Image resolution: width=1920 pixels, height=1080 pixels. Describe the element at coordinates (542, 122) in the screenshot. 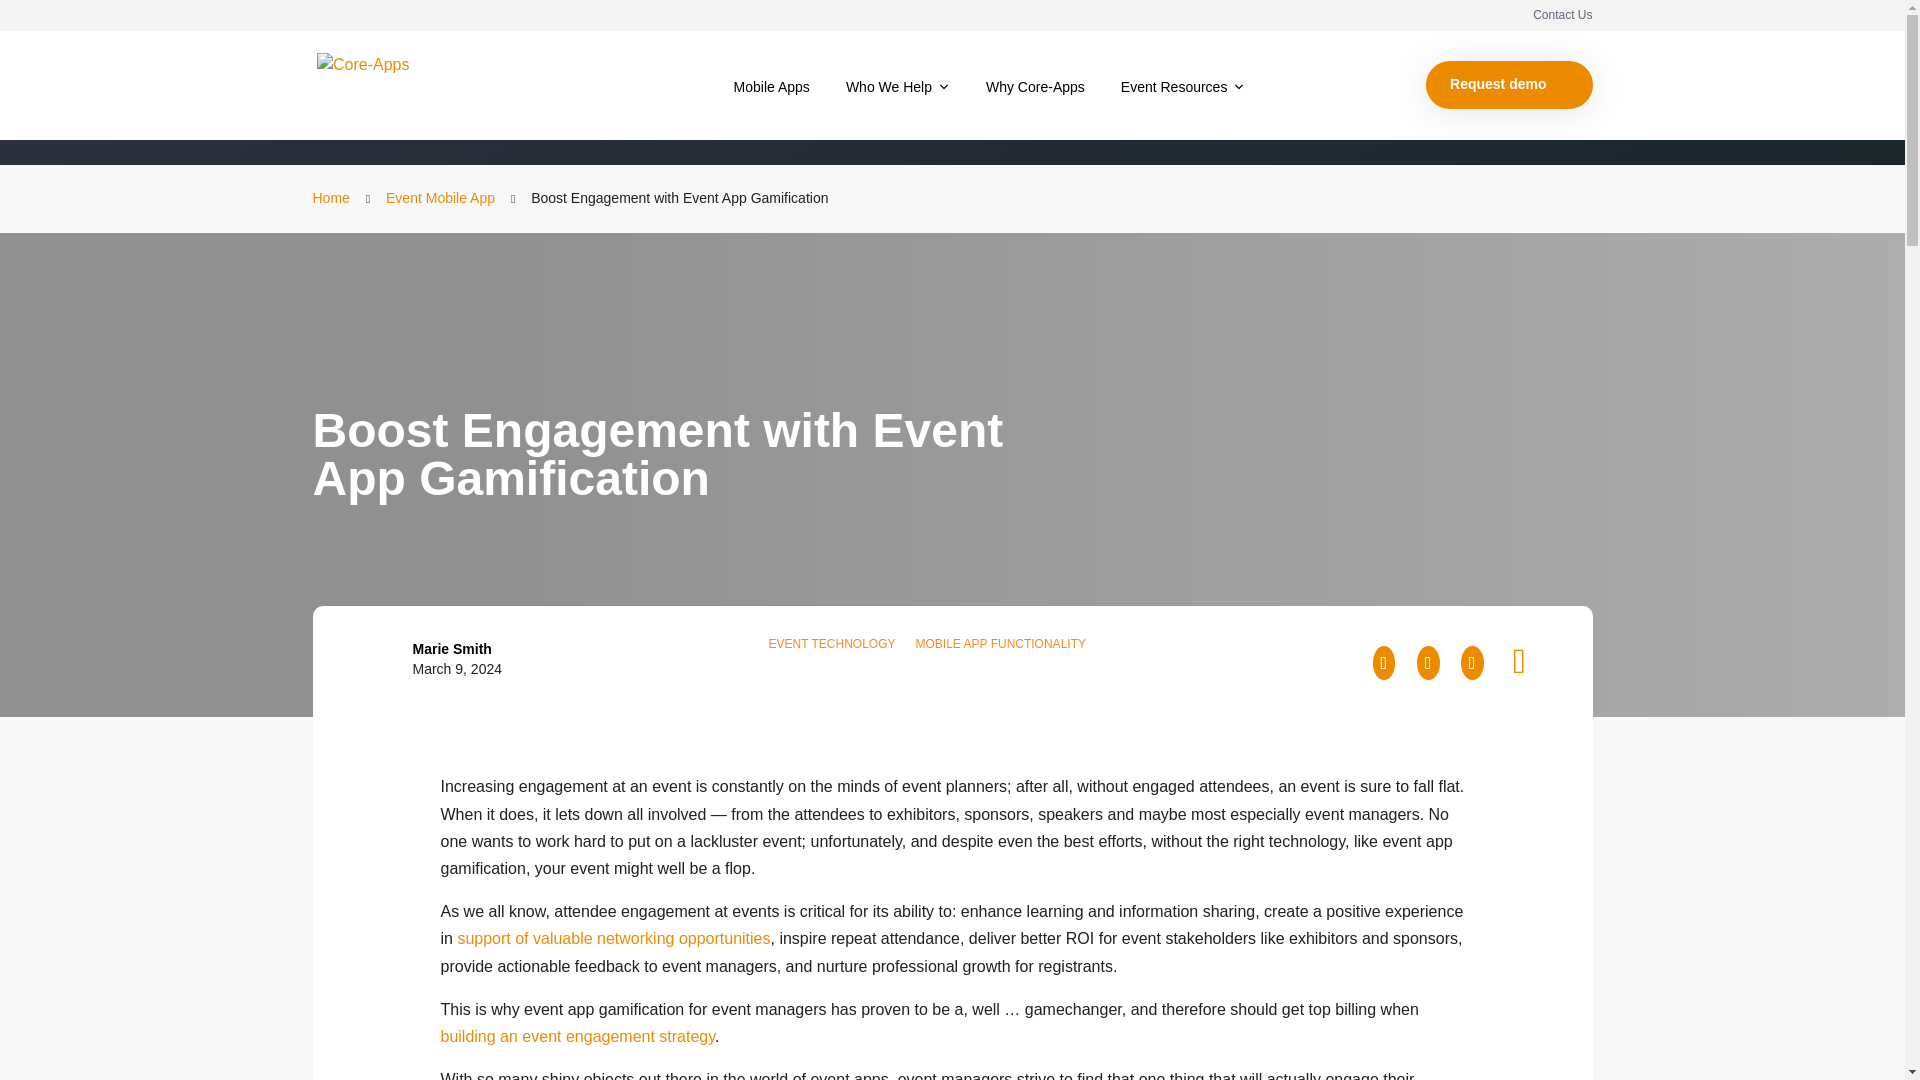

I see `Event Engagement` at that location.